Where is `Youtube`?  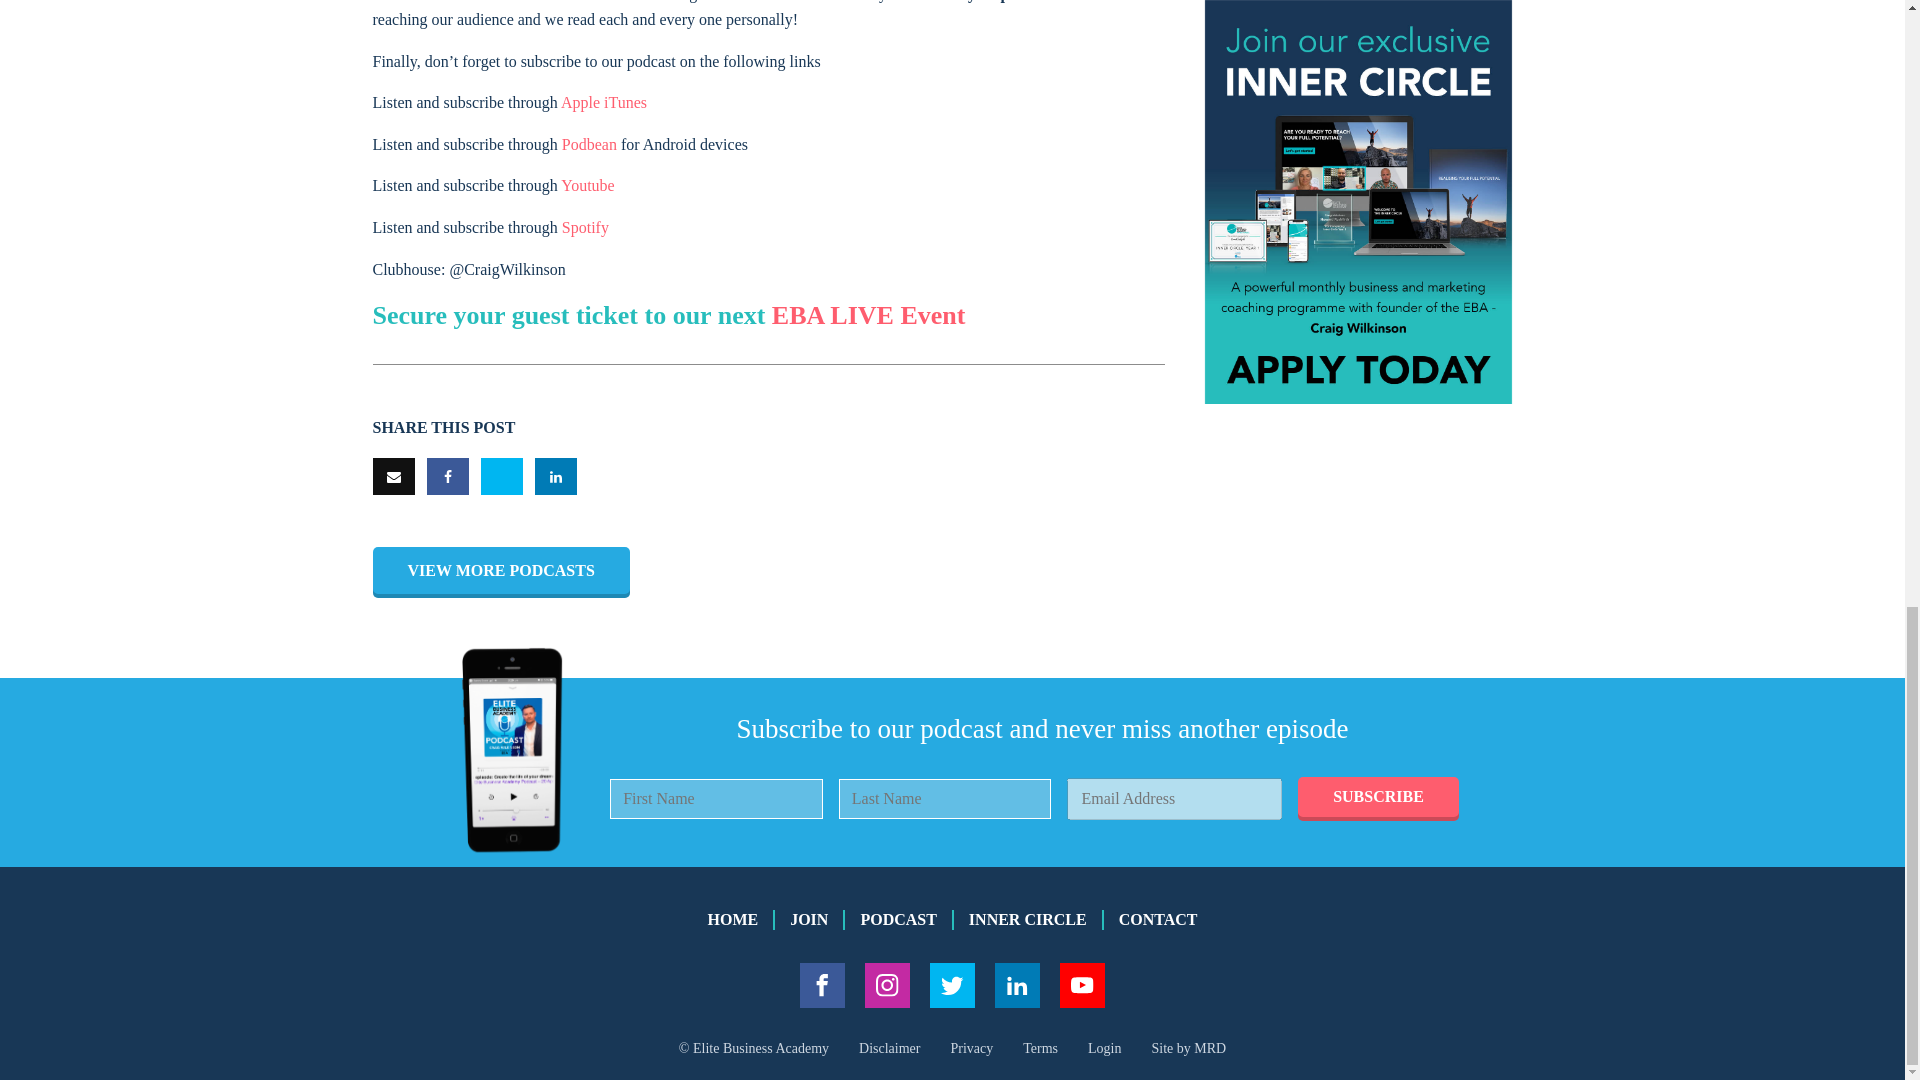 Youtube is located at coordinates (587, 186).